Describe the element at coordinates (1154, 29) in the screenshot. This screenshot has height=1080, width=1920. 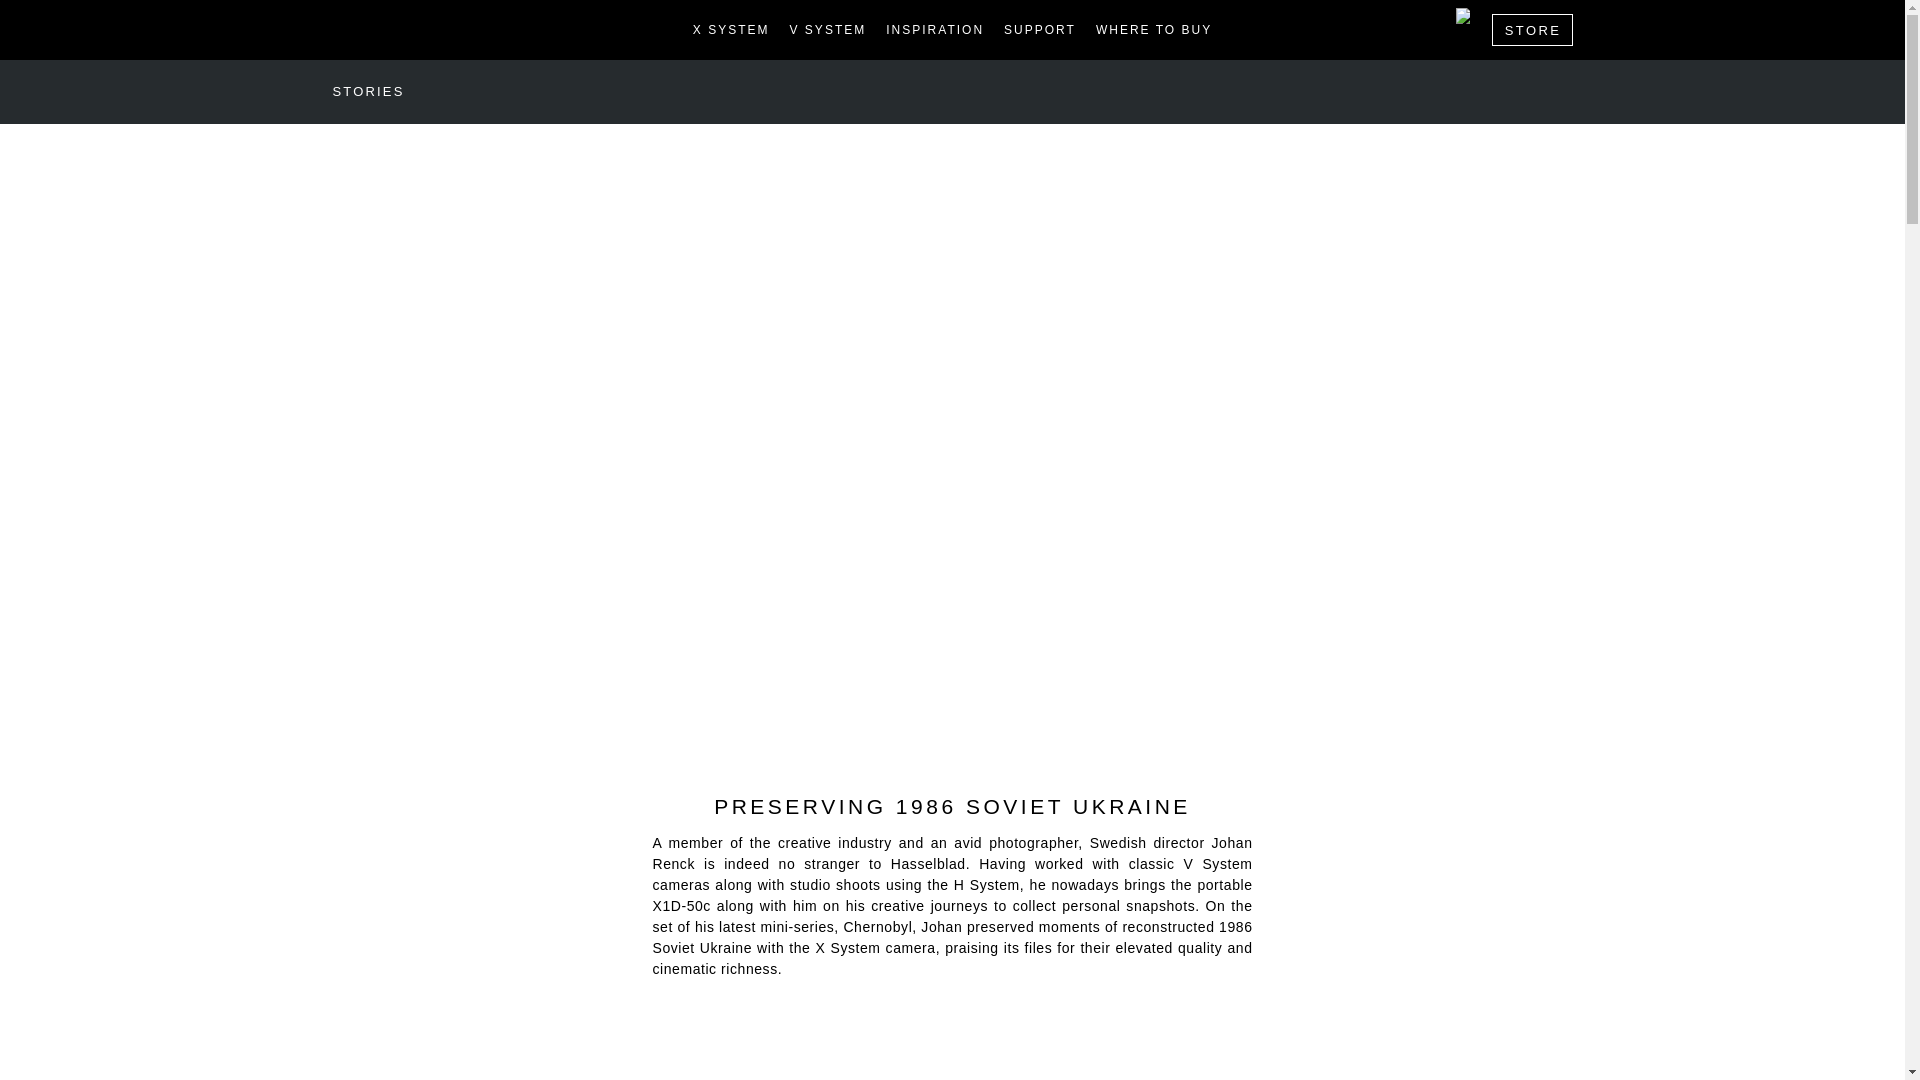
I see `WHERE TO BUY` at that location.